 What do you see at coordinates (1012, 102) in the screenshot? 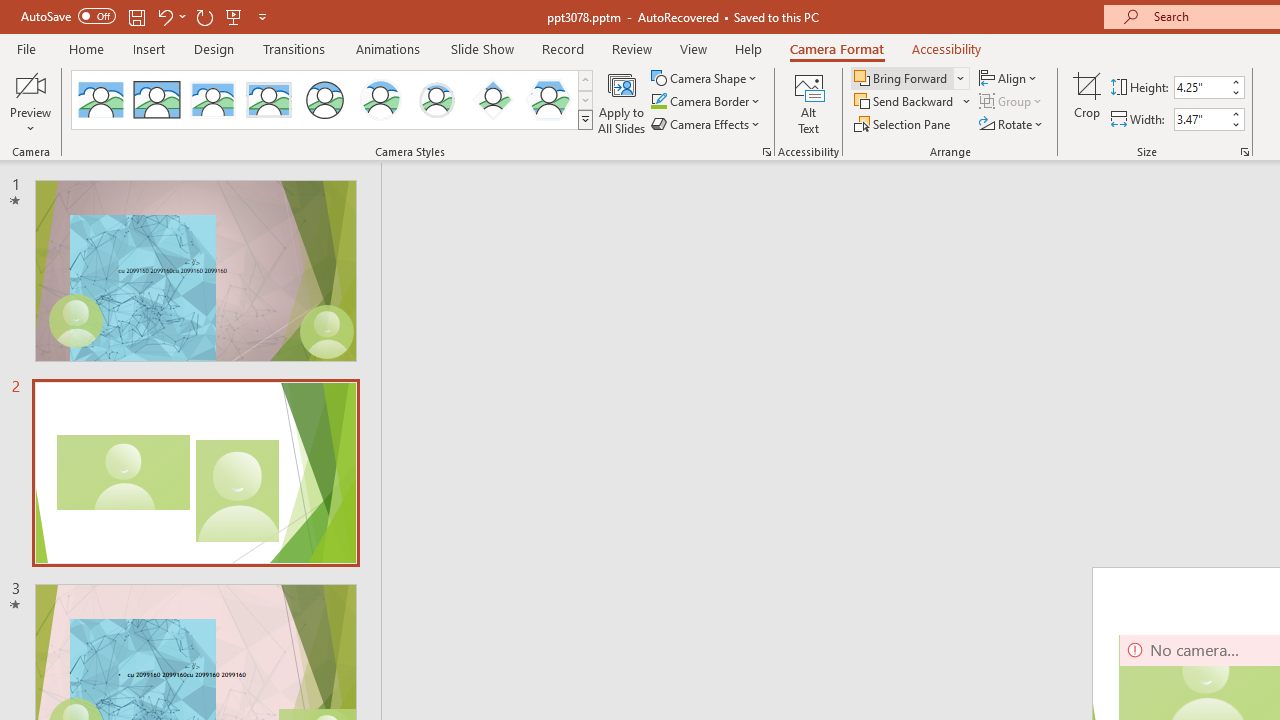
I see `Group` at bounding box center [1012, 102].